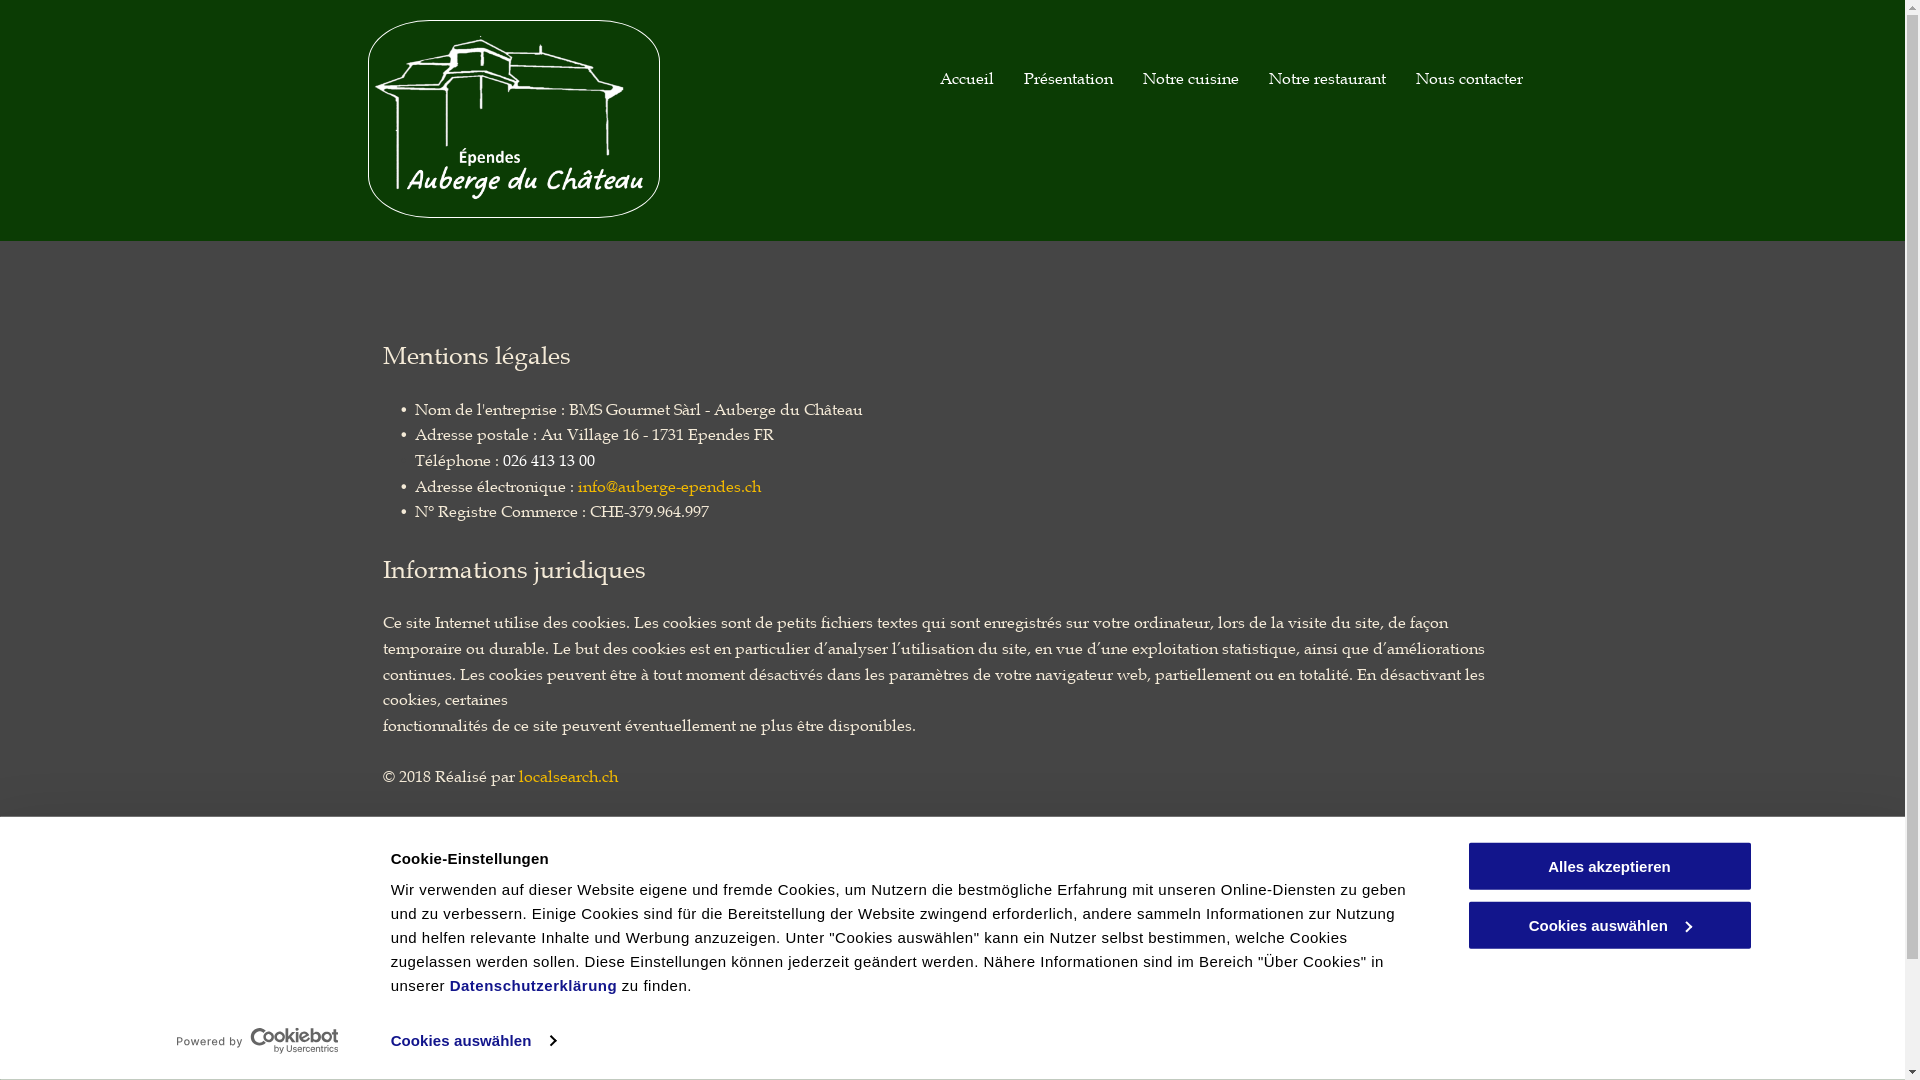 The image size is (1920, 1080). I want to click on info@auberge-ependes.ch, so click(670, 486).